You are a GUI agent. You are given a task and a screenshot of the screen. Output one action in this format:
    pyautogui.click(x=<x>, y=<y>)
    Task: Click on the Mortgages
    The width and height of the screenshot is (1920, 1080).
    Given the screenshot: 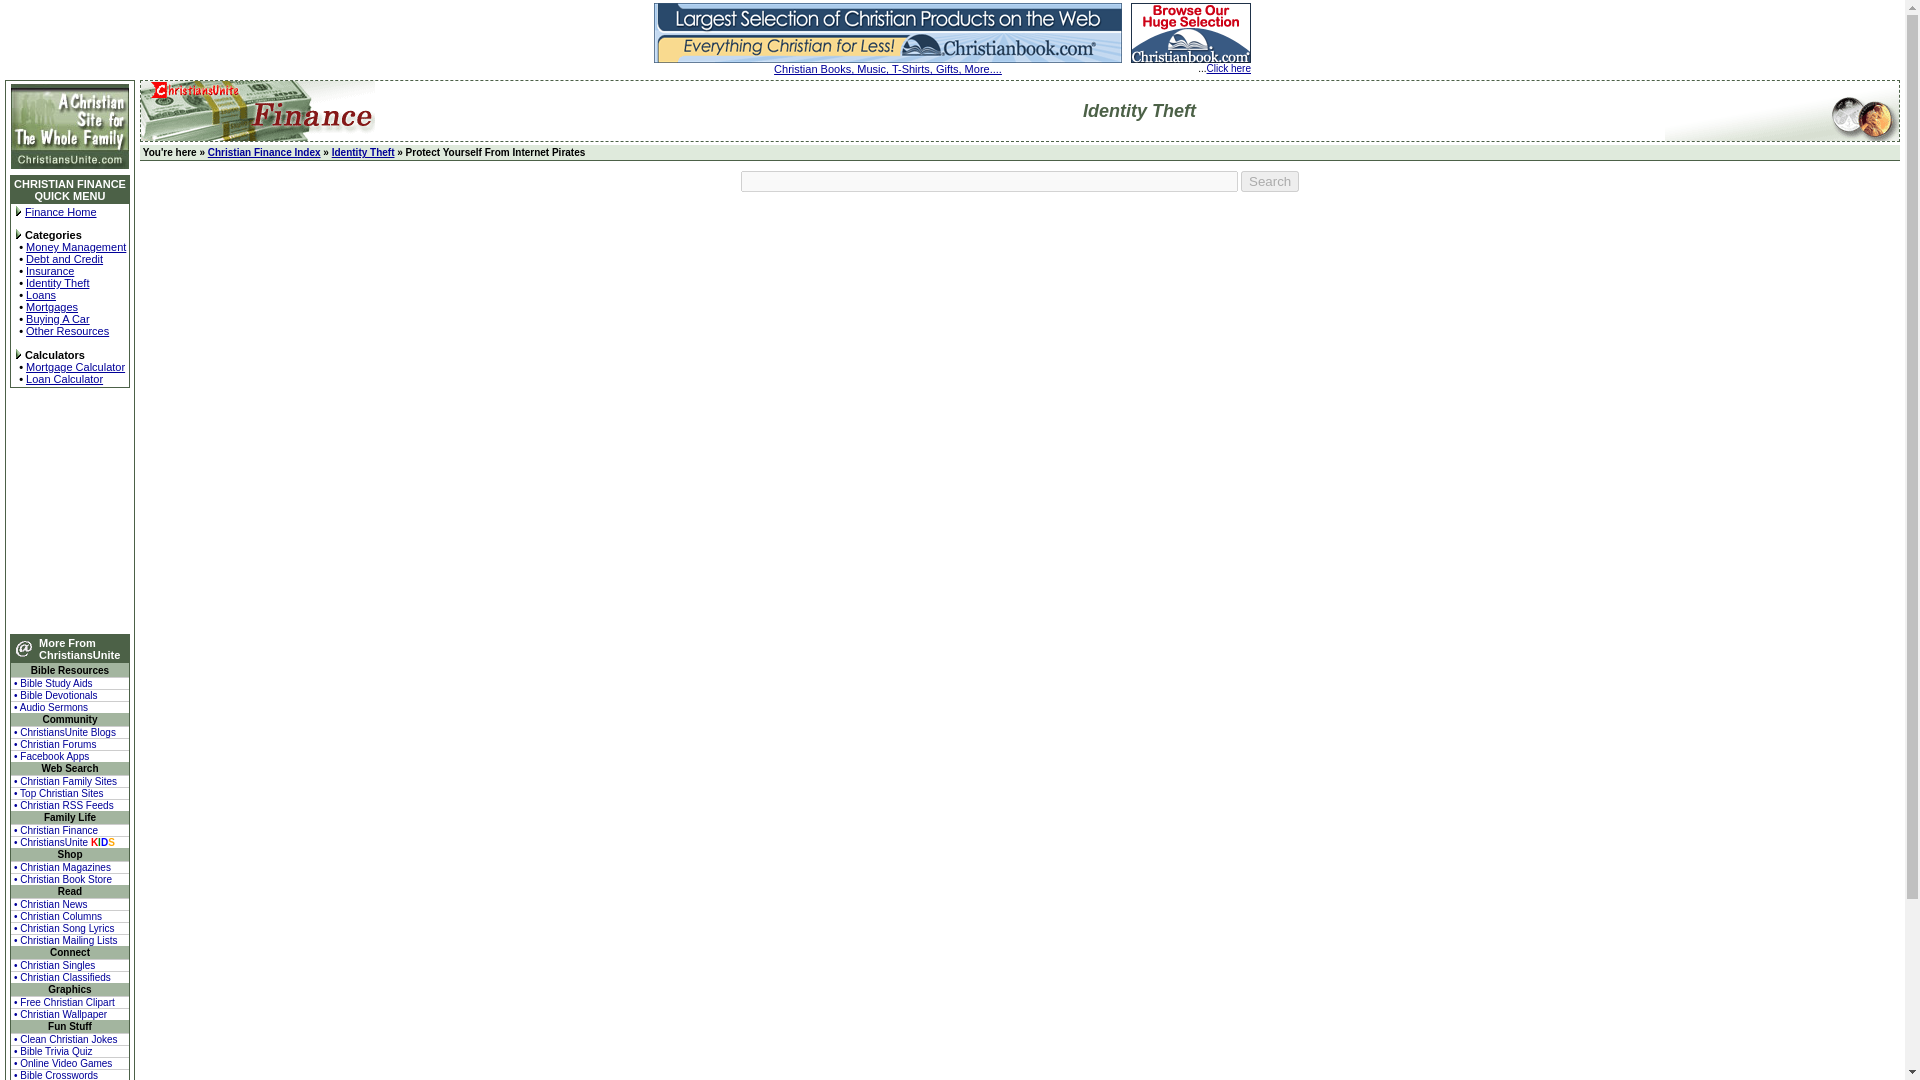 What is the action you would take?
    pyautogui.click(x=52, y=307)
    